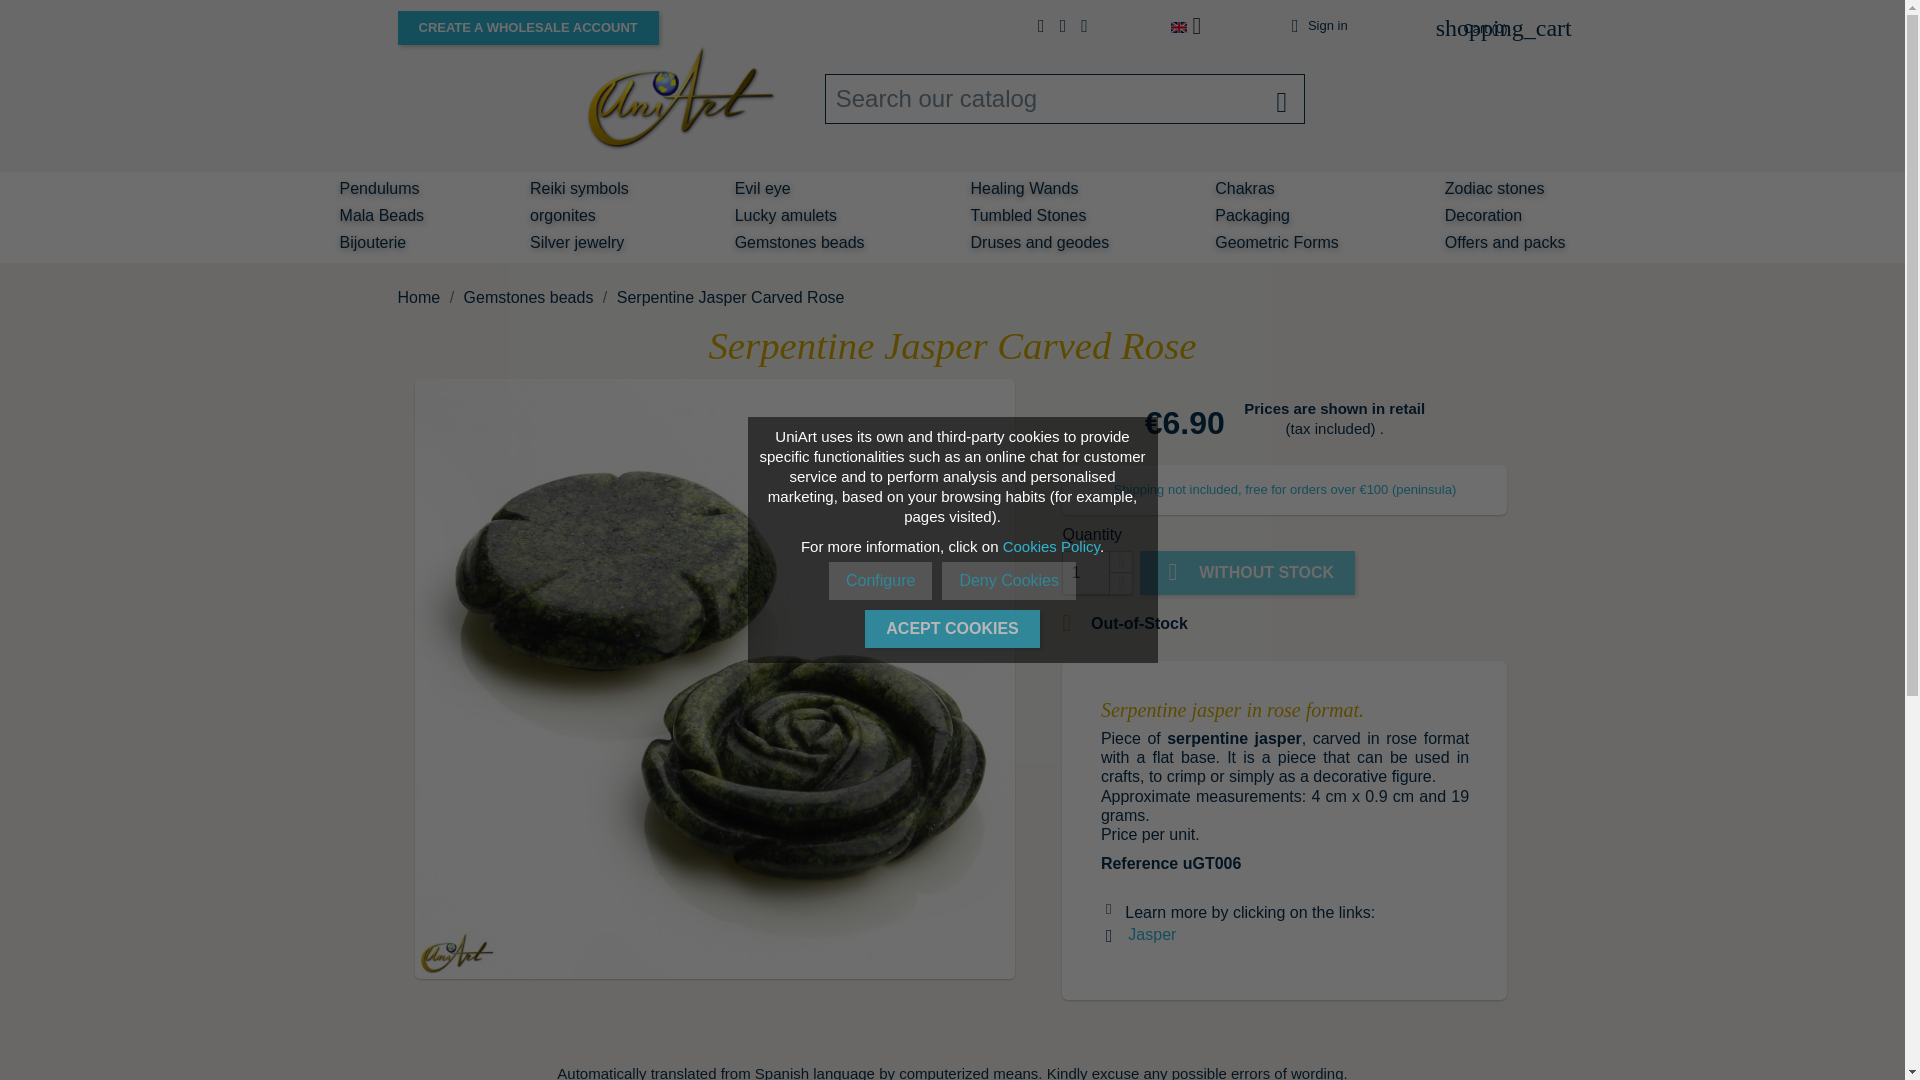 Image resolution: width=1920 pixels, height=1080 pixels. I want to click on Rules and shipping costs, so click(1285, 488).